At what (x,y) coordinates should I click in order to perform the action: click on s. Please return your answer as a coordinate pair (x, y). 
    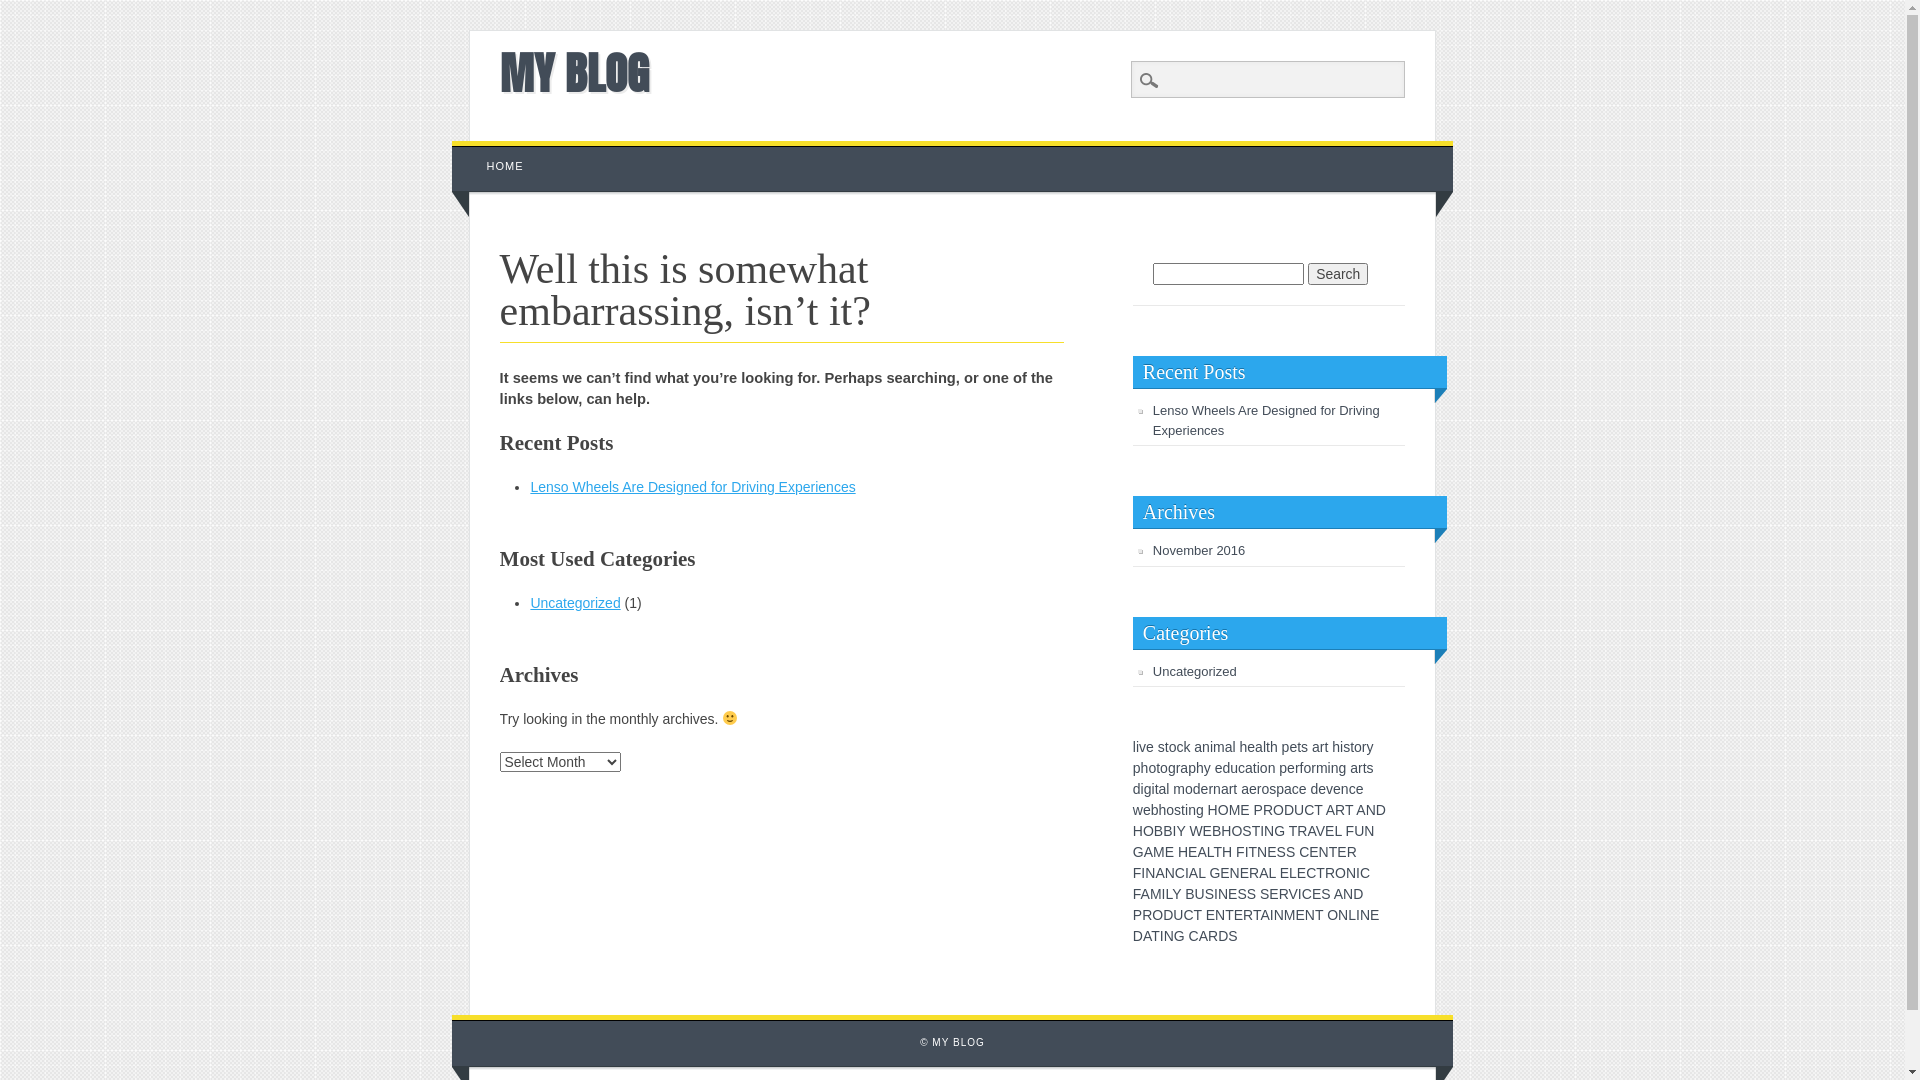
    Looking at the image, I should click on (1370, 768).